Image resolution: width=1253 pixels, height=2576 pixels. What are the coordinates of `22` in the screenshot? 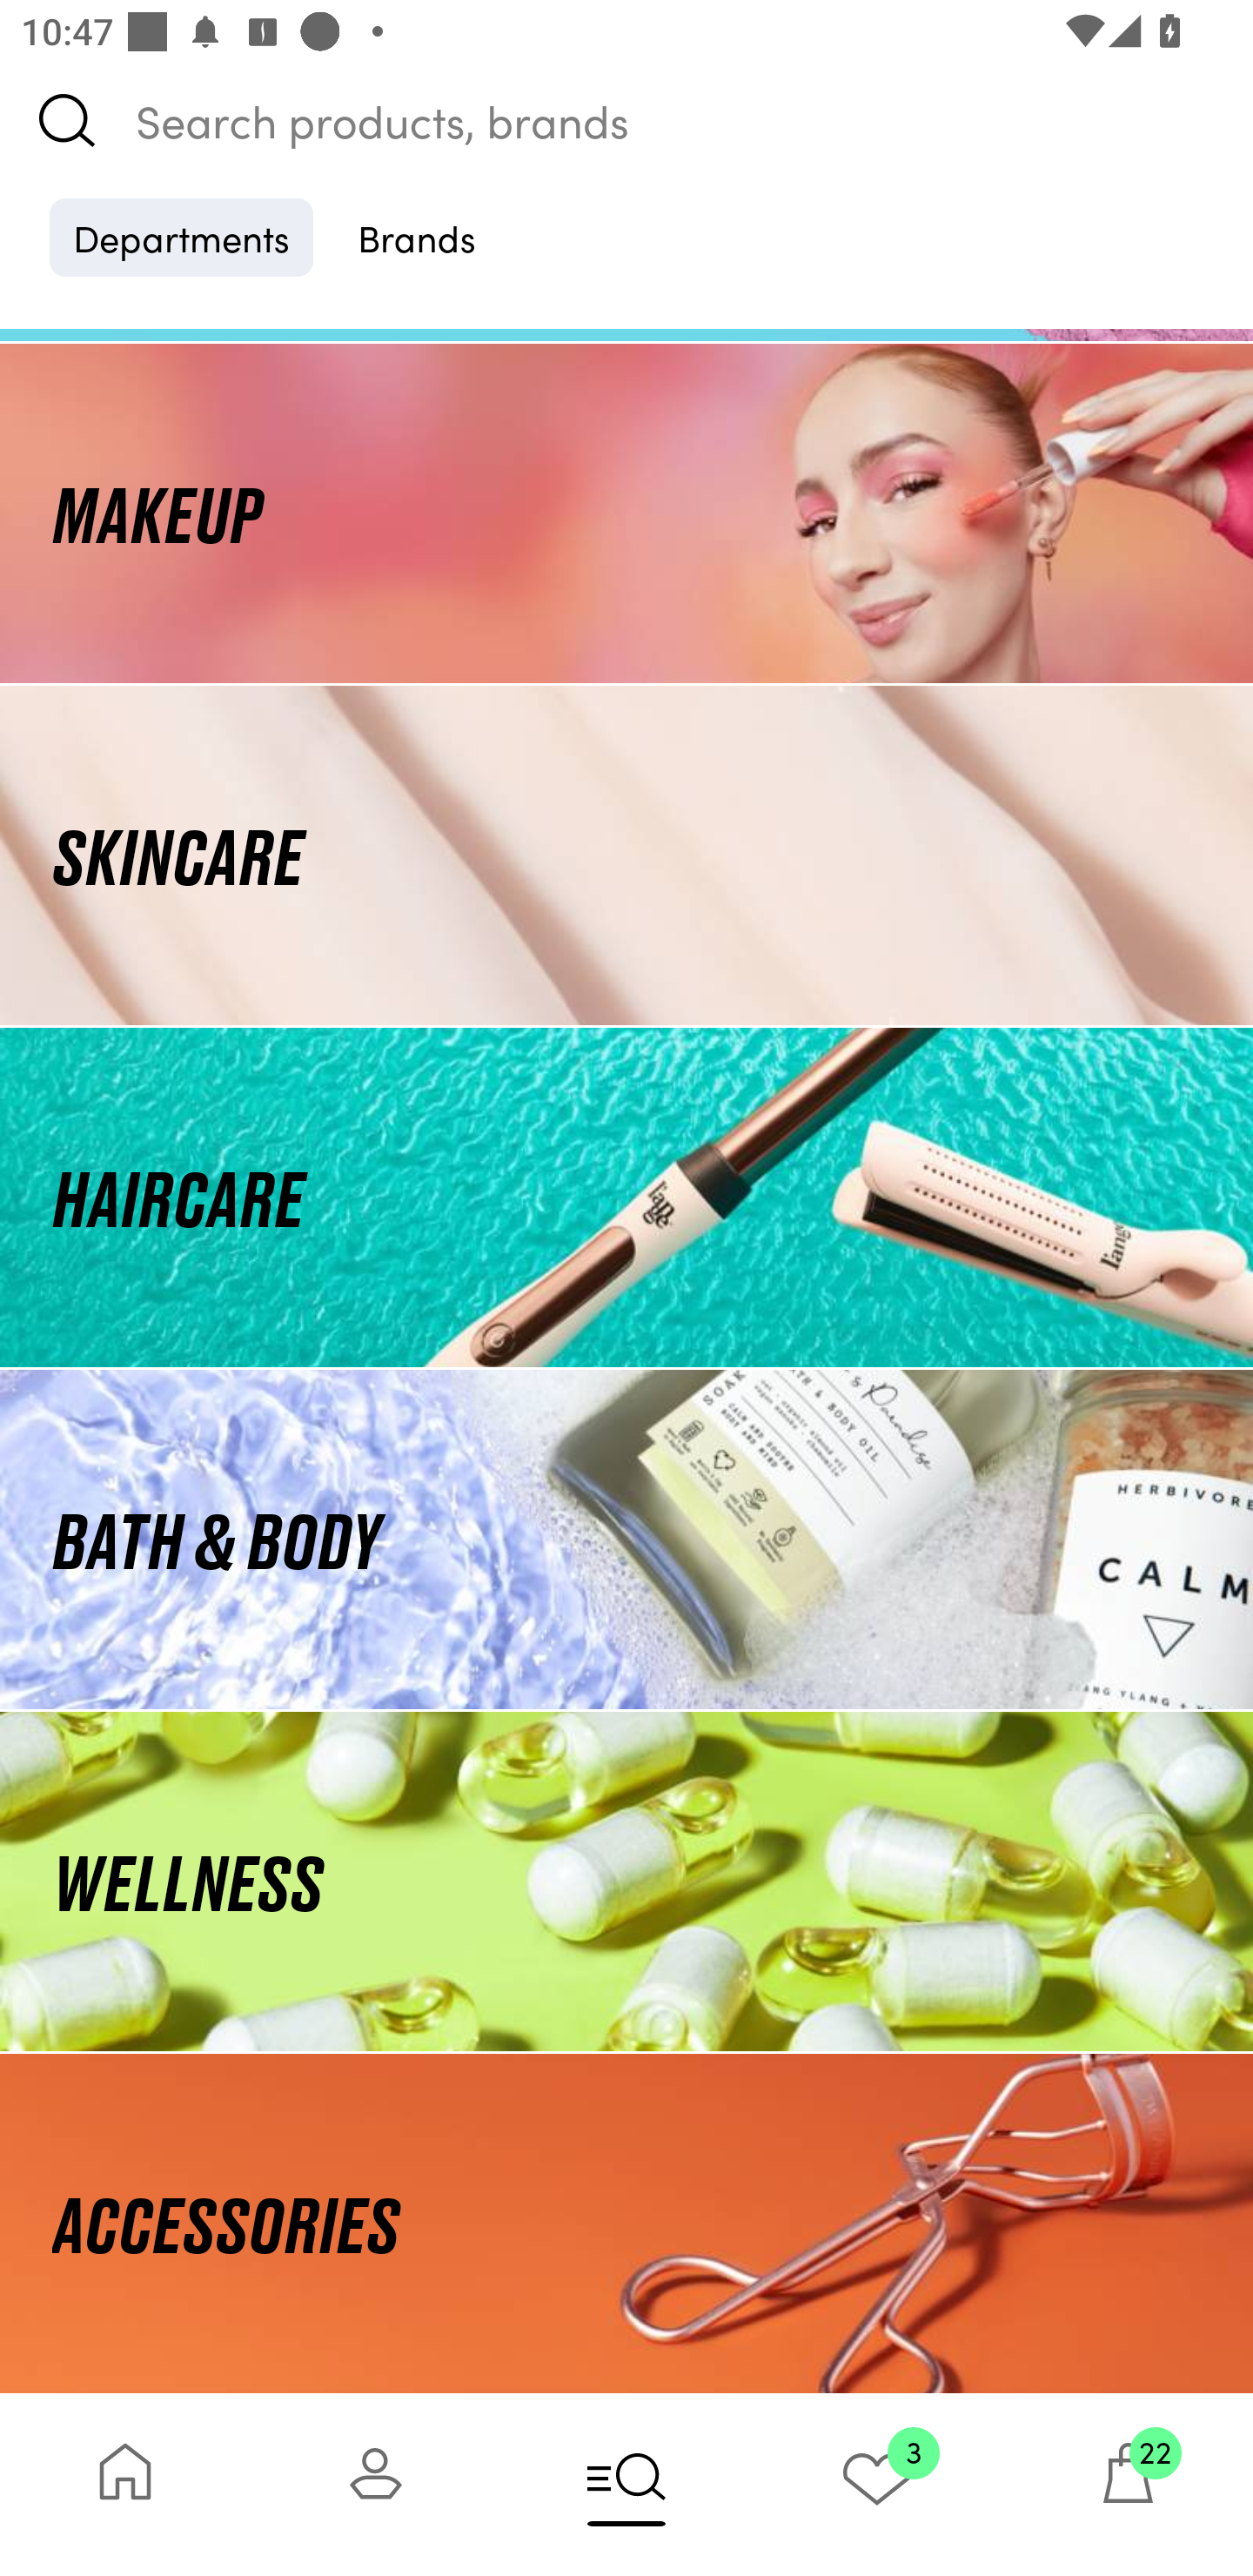 It's located at (1128, 2484).